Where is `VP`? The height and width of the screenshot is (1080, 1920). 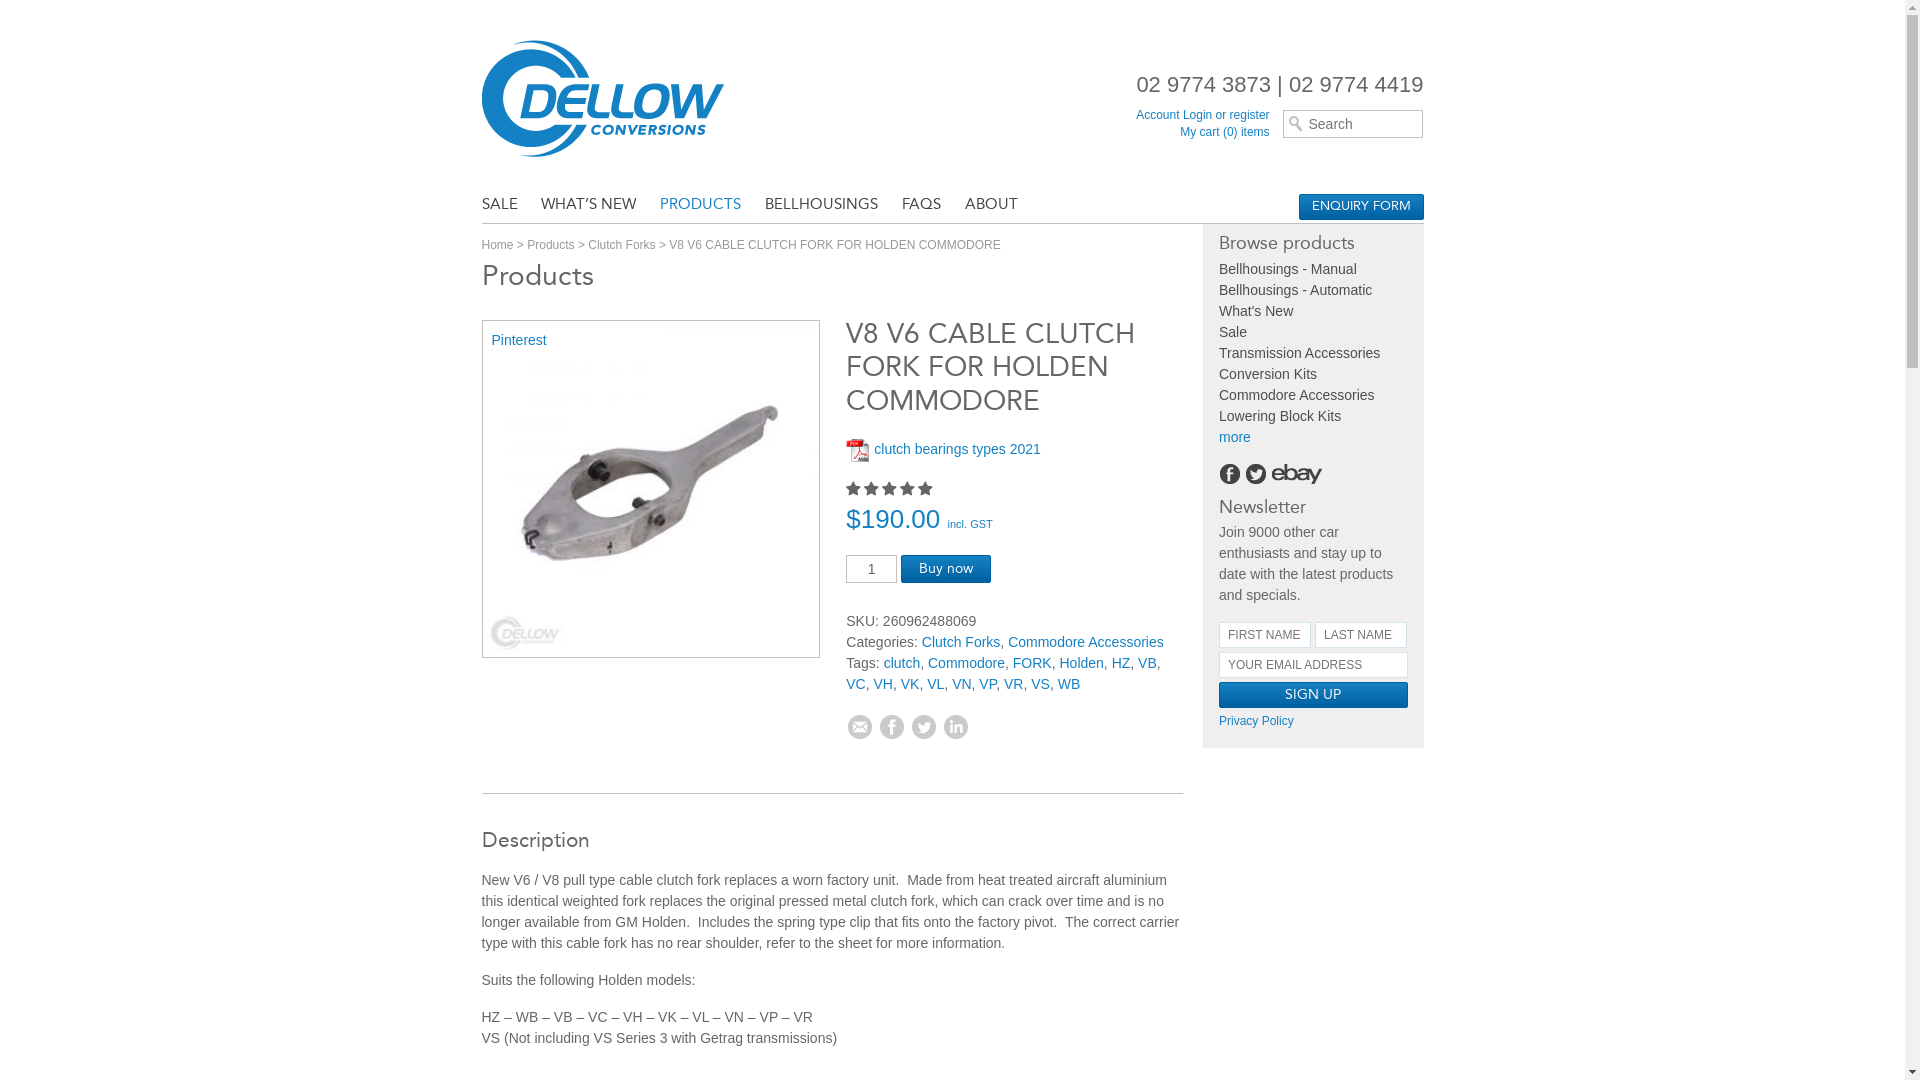 VP is located at coordinates (988, 684).